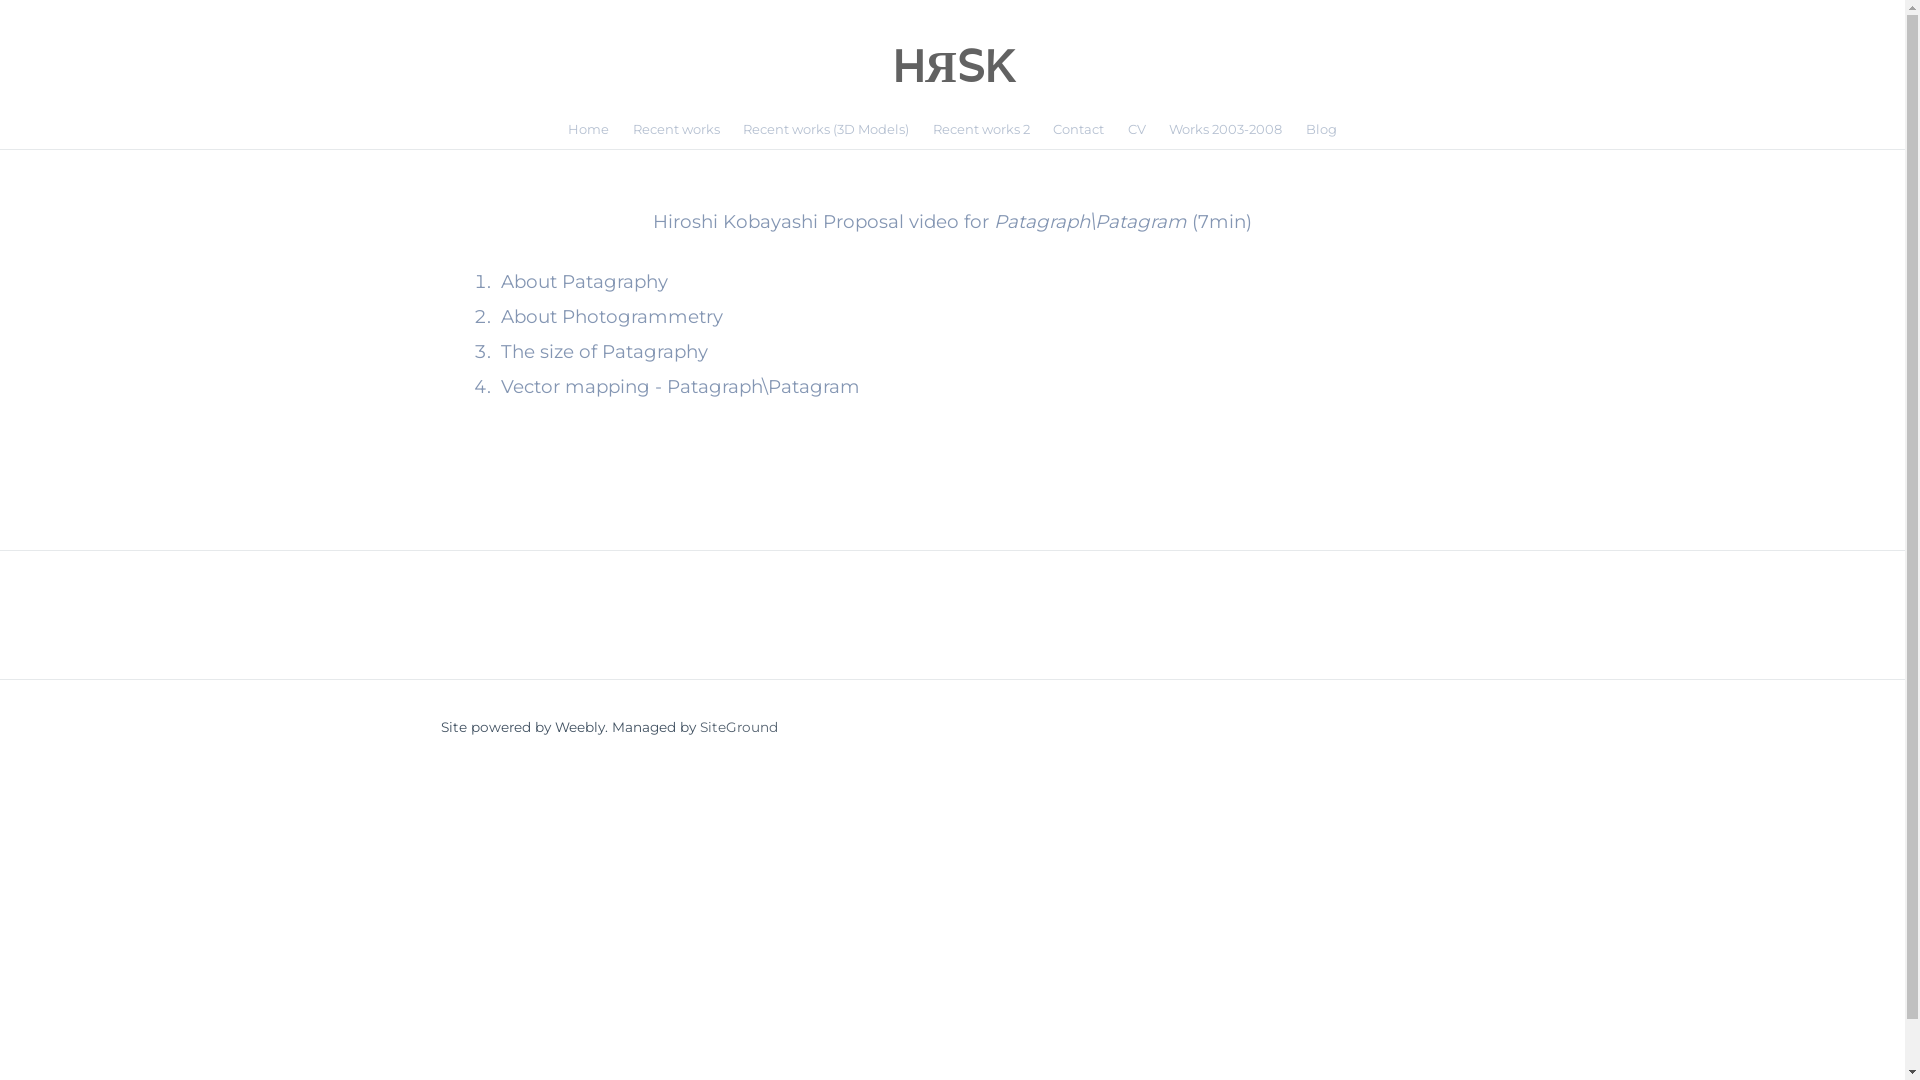 This screenshot has height=1080, width=1920. What do you see at coordinates (827, 130) in the screenshot?
I see `Recent works (3D Models)` at bounding box center [827, 130].